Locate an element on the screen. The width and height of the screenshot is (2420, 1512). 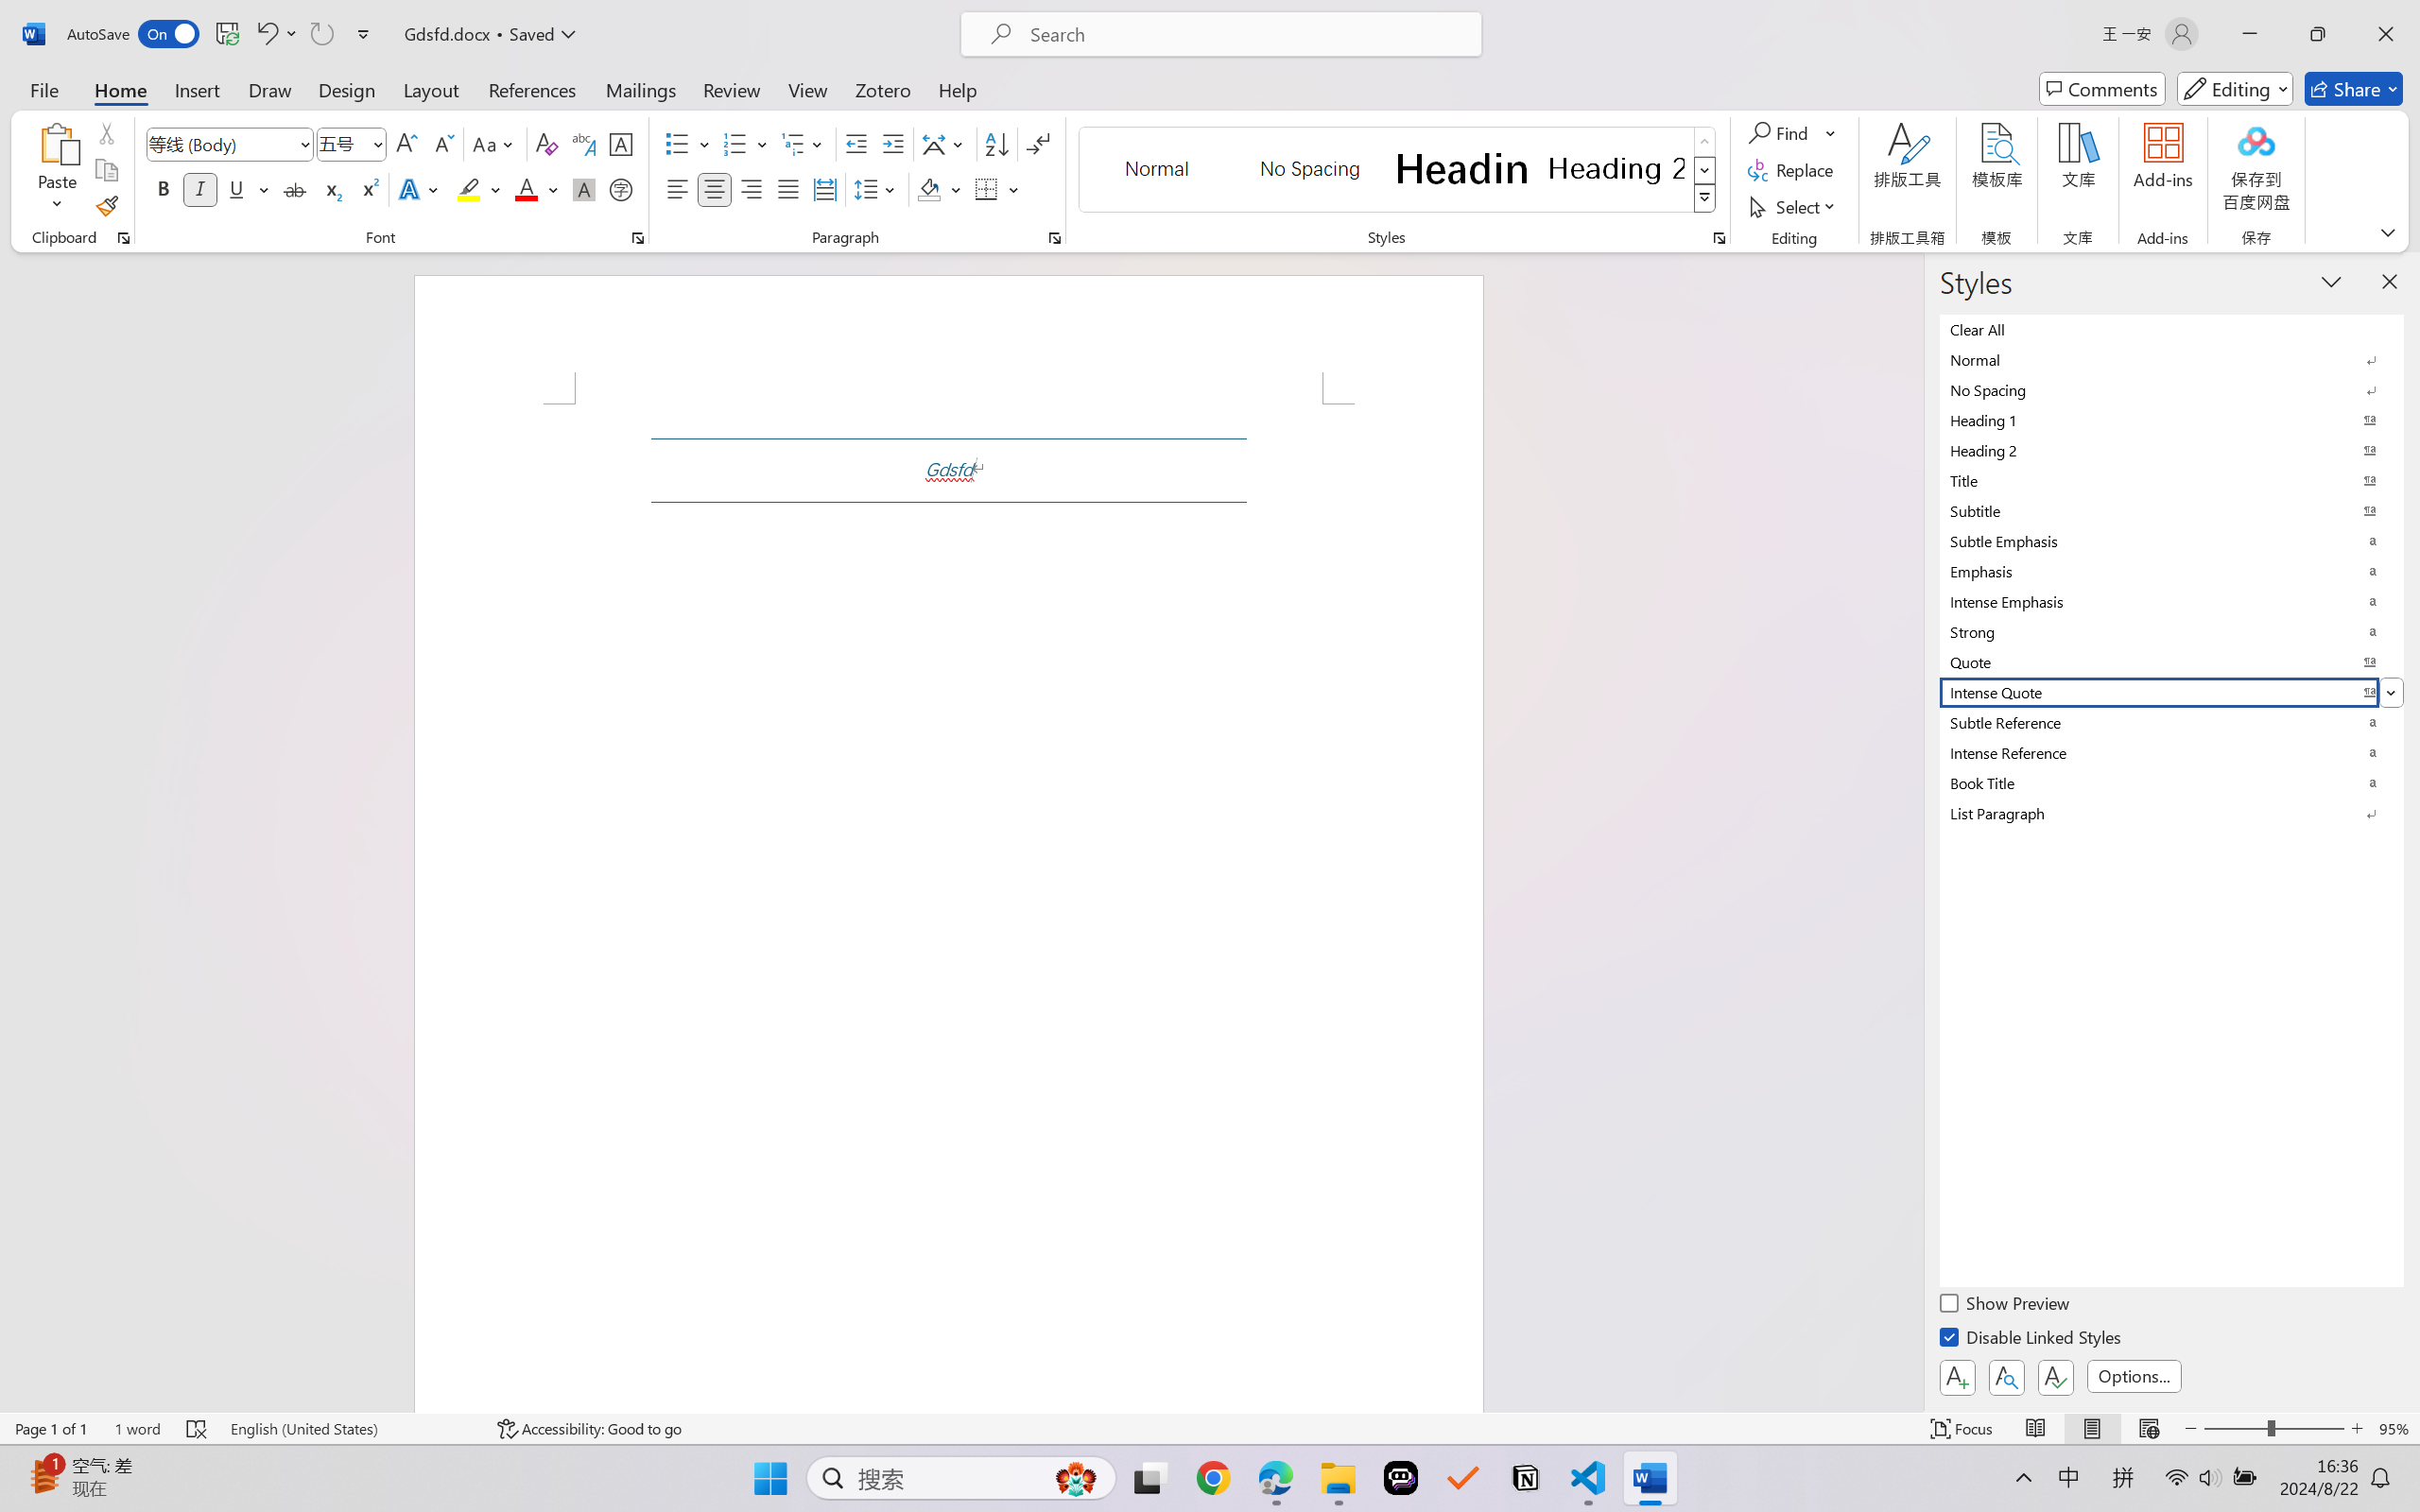
Microsoft search is located at coordinates (1246, 34).